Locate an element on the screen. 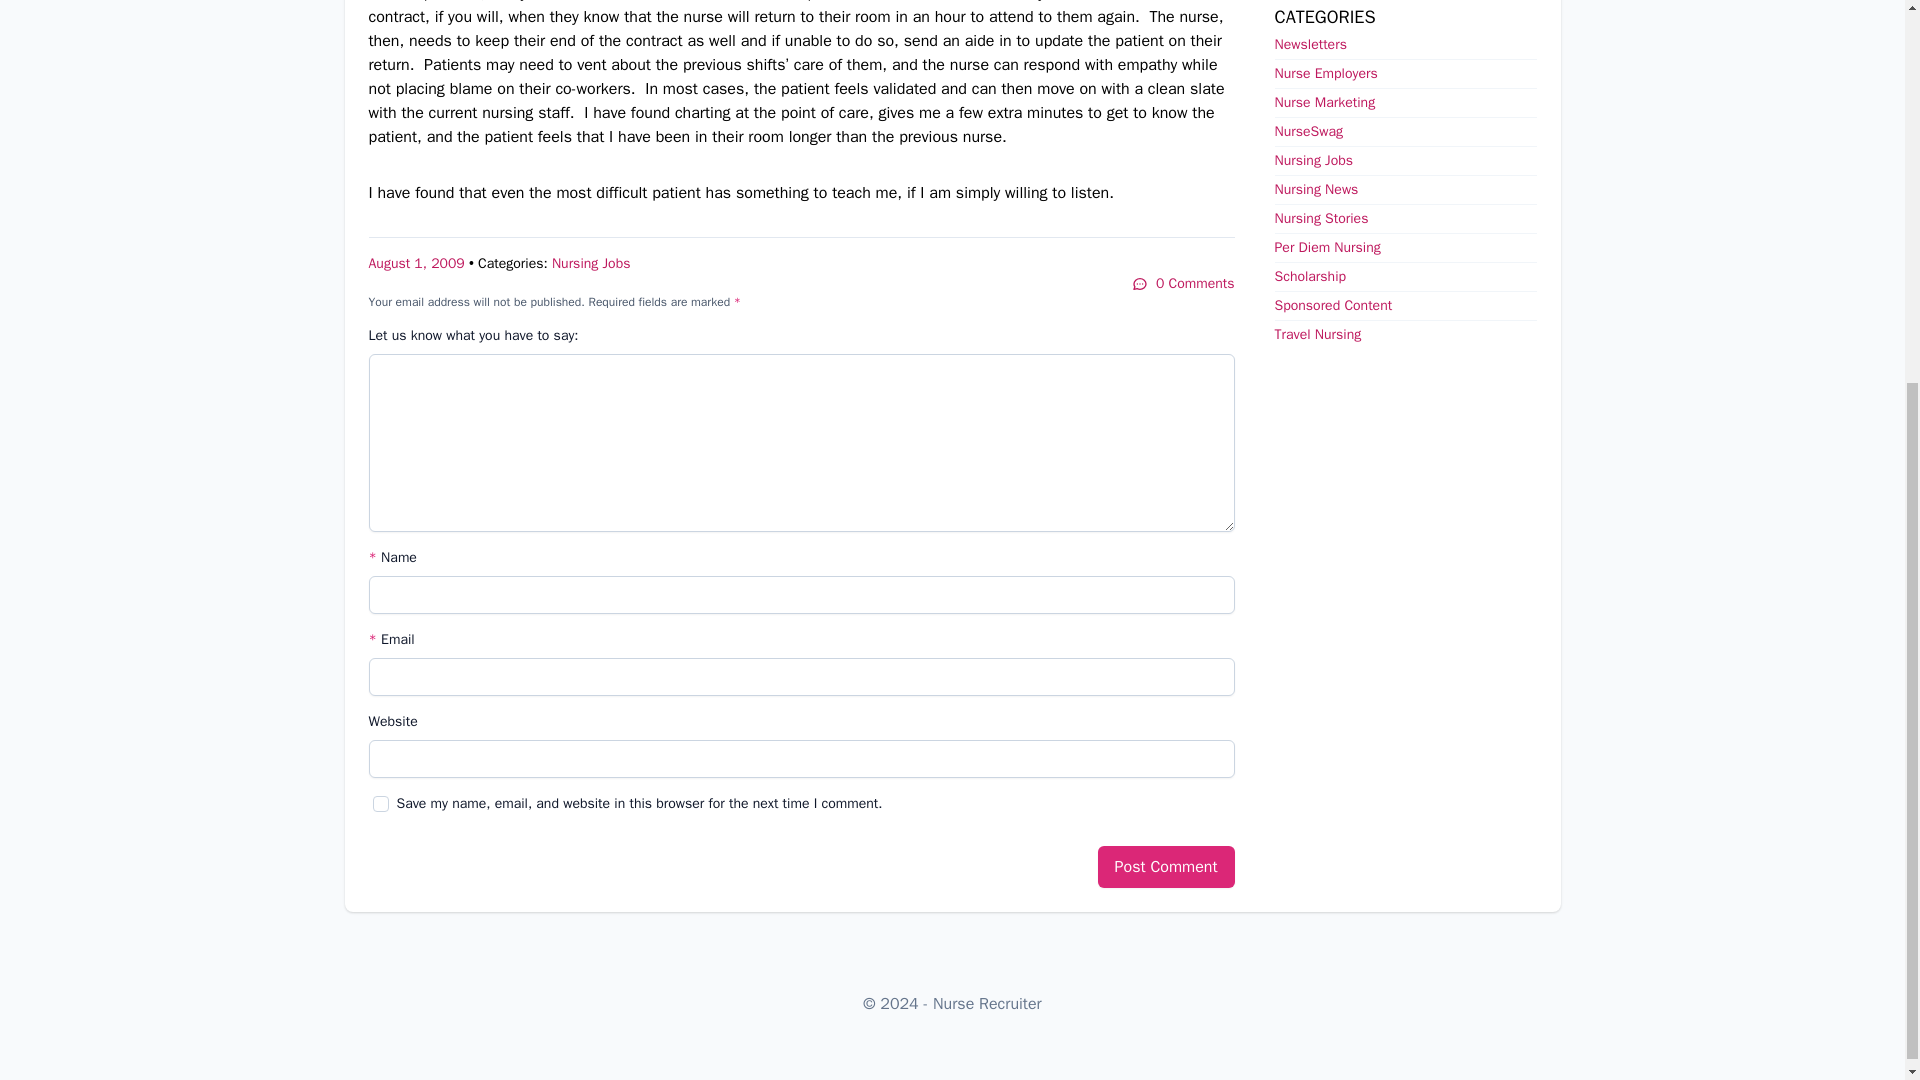 The width and height of the screenshot is (1920, 1080). Nursing Stories is located at coordinates (1320, 218).